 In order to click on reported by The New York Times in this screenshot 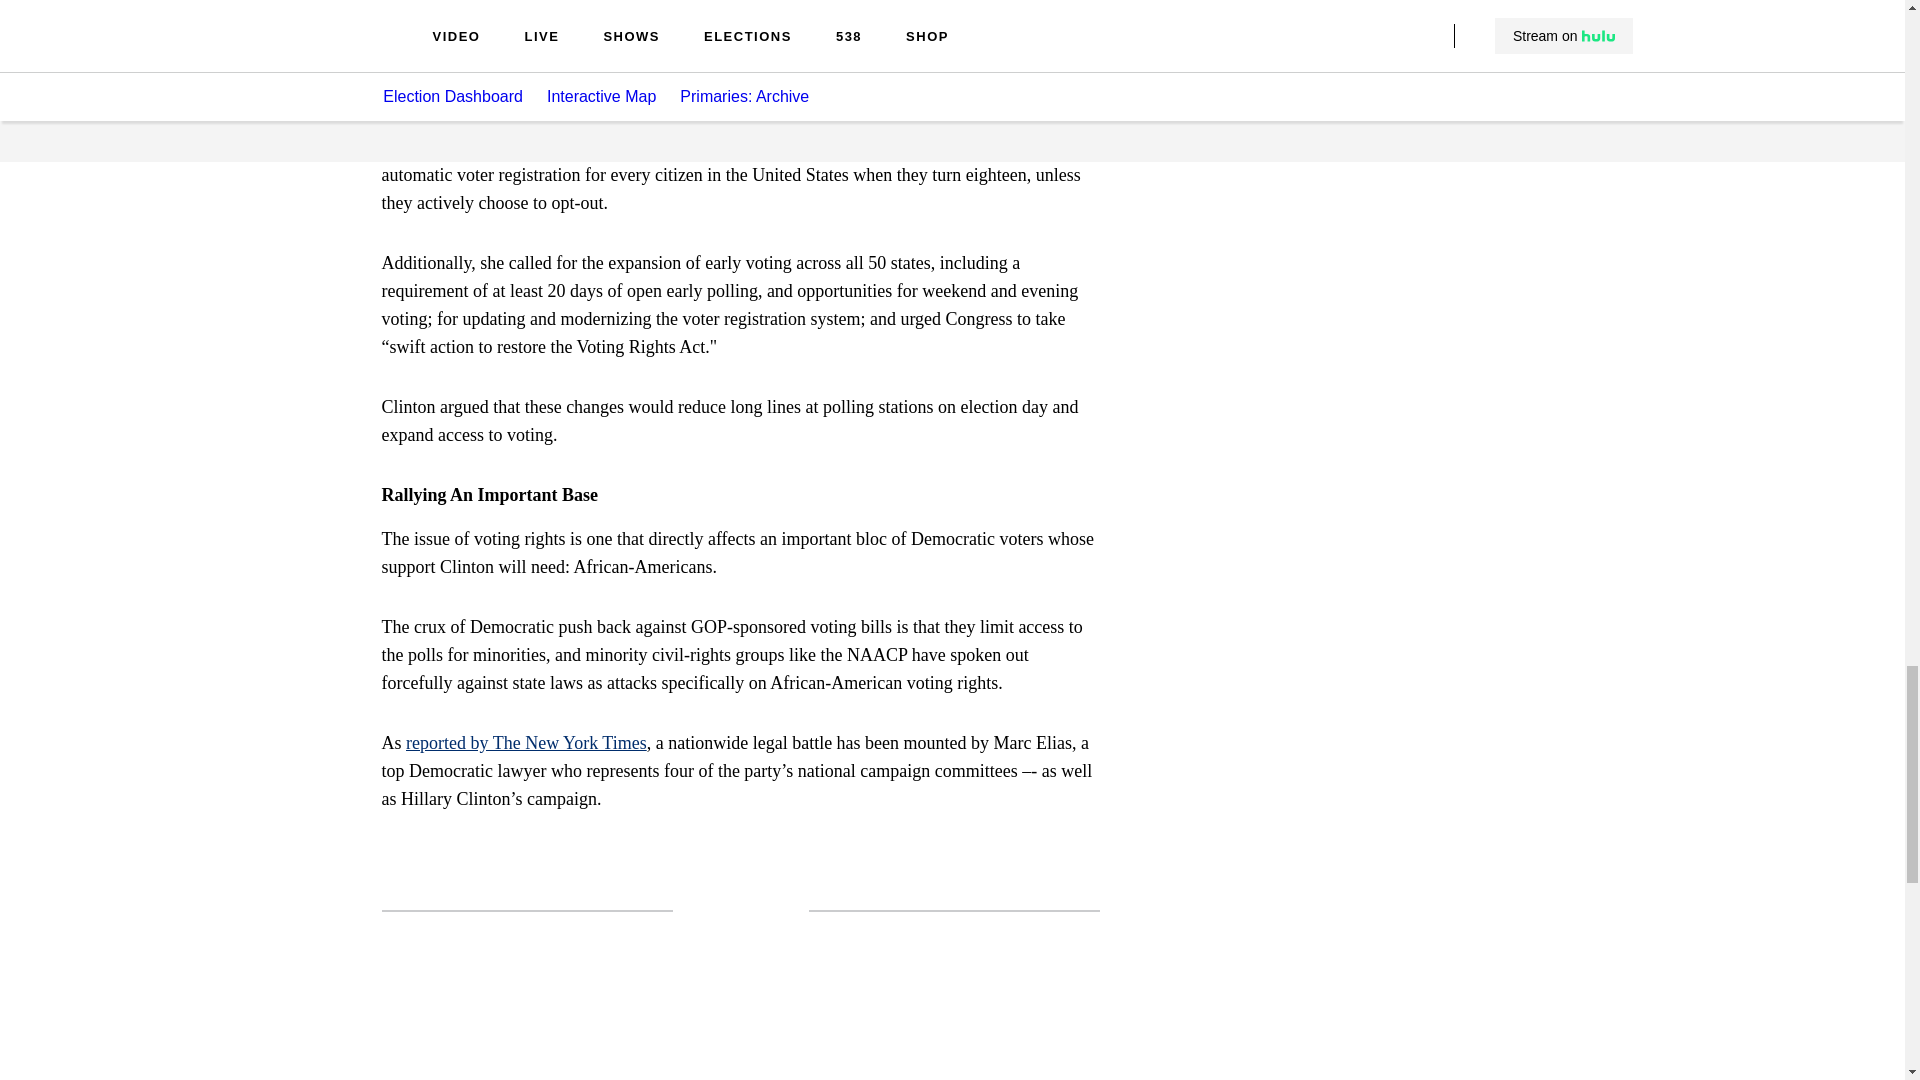, I will do `click(526, 742)`.